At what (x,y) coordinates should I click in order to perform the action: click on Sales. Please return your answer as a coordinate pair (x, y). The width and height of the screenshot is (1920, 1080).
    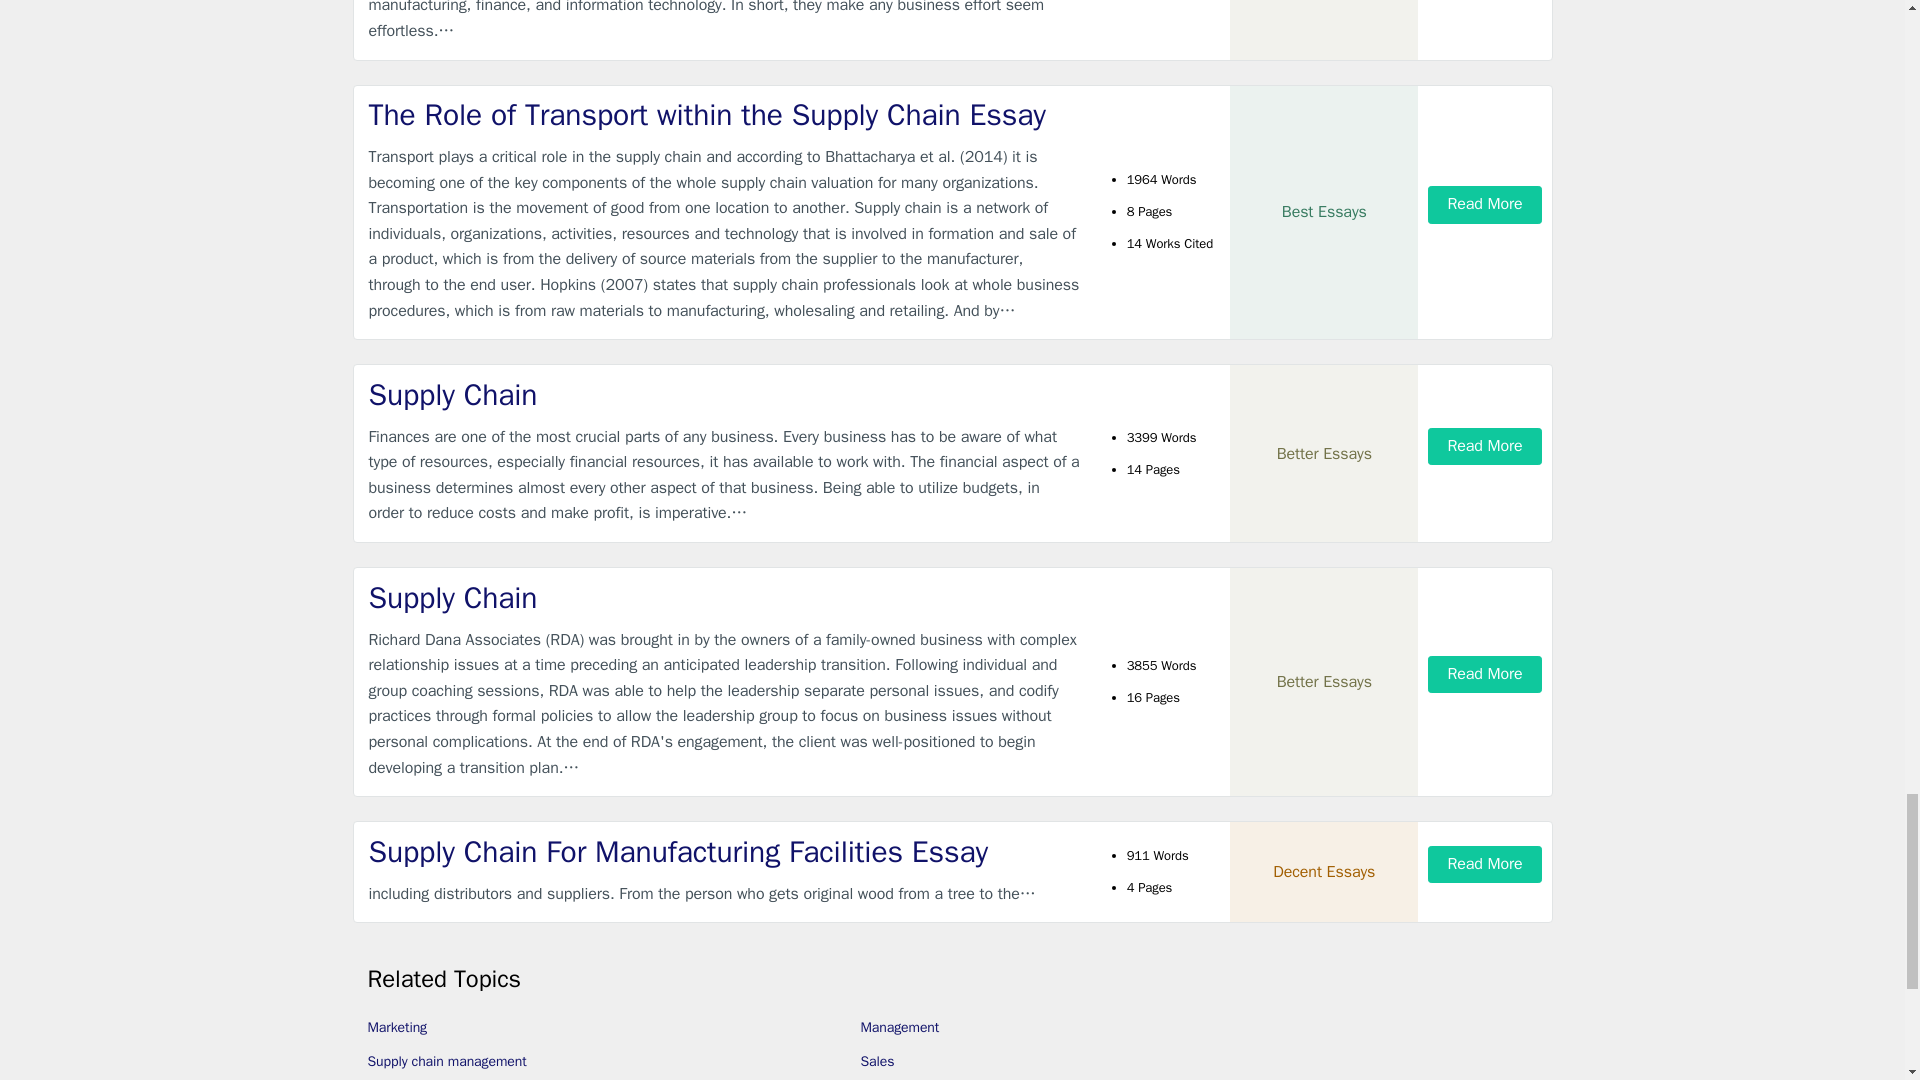
    Looking at the image, I should click on (877, 1062).